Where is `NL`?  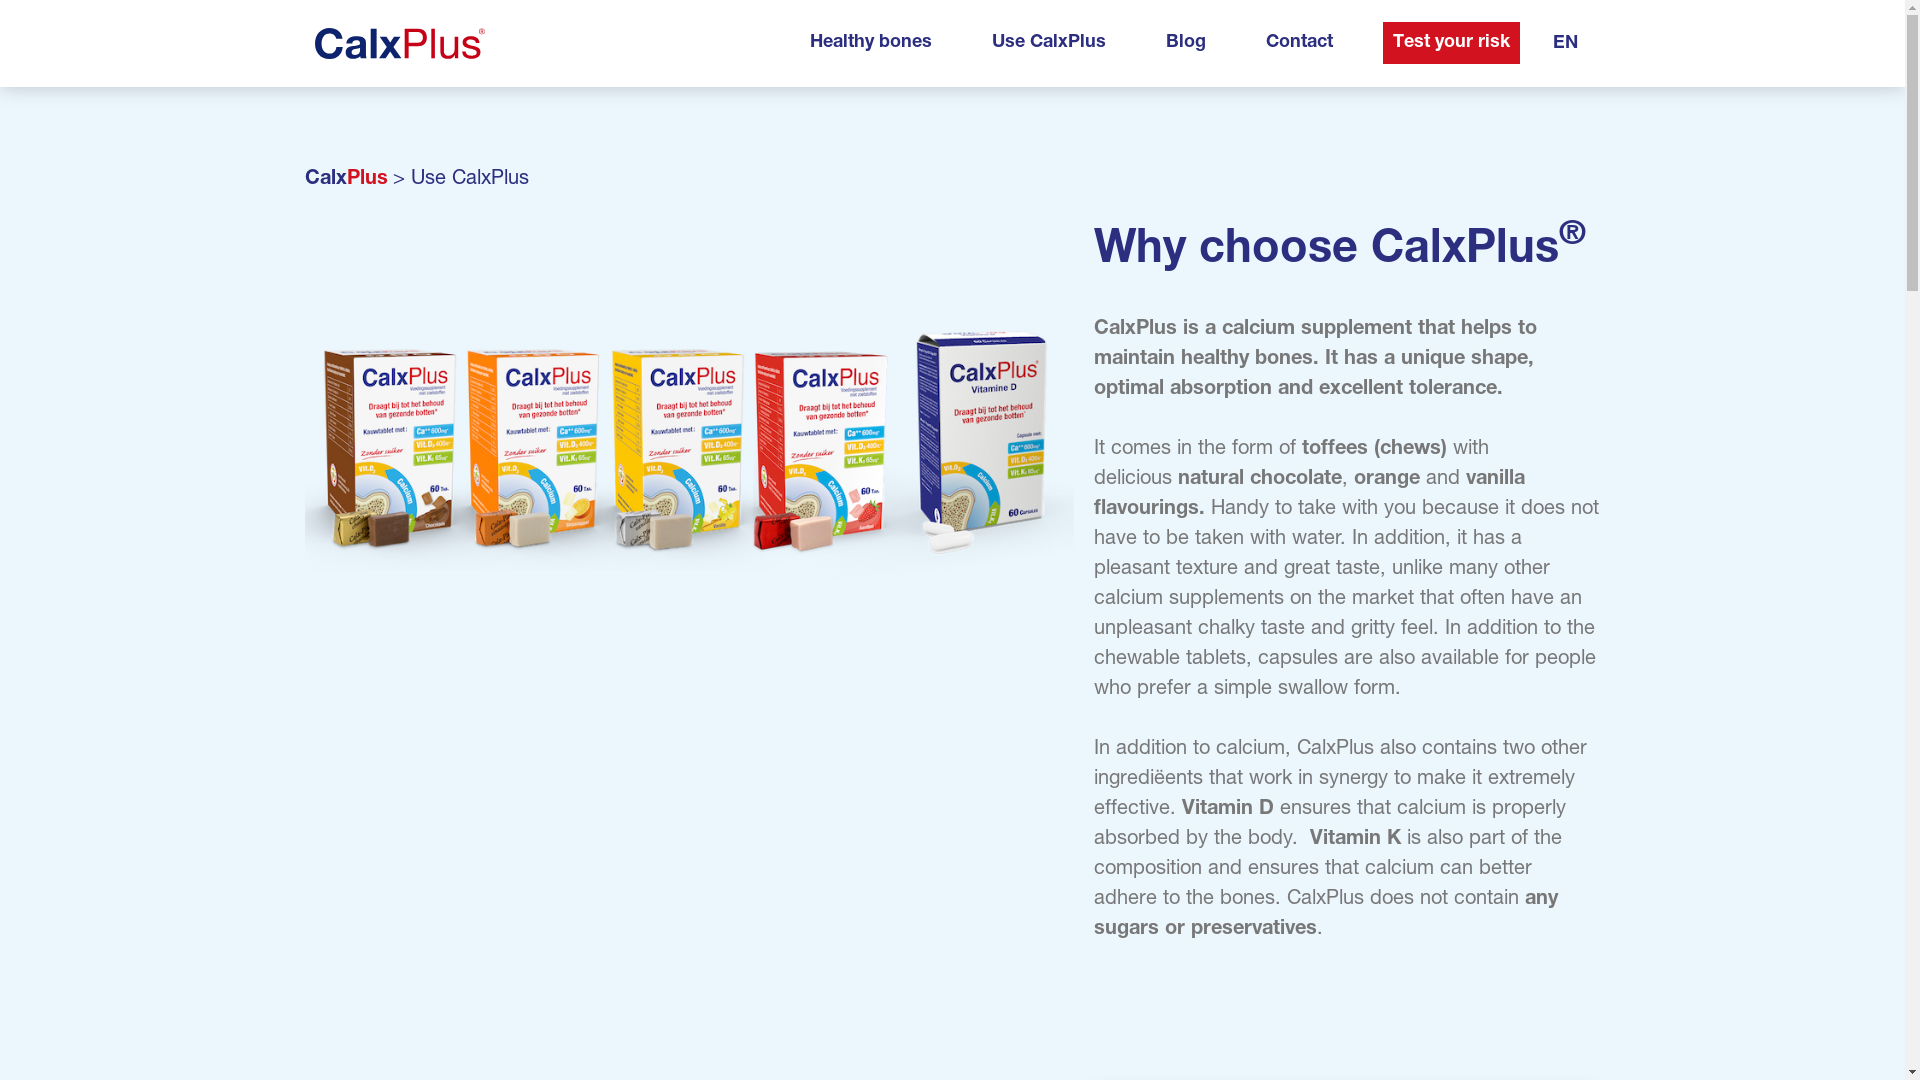
NL is located at coordinates (1565, 85).